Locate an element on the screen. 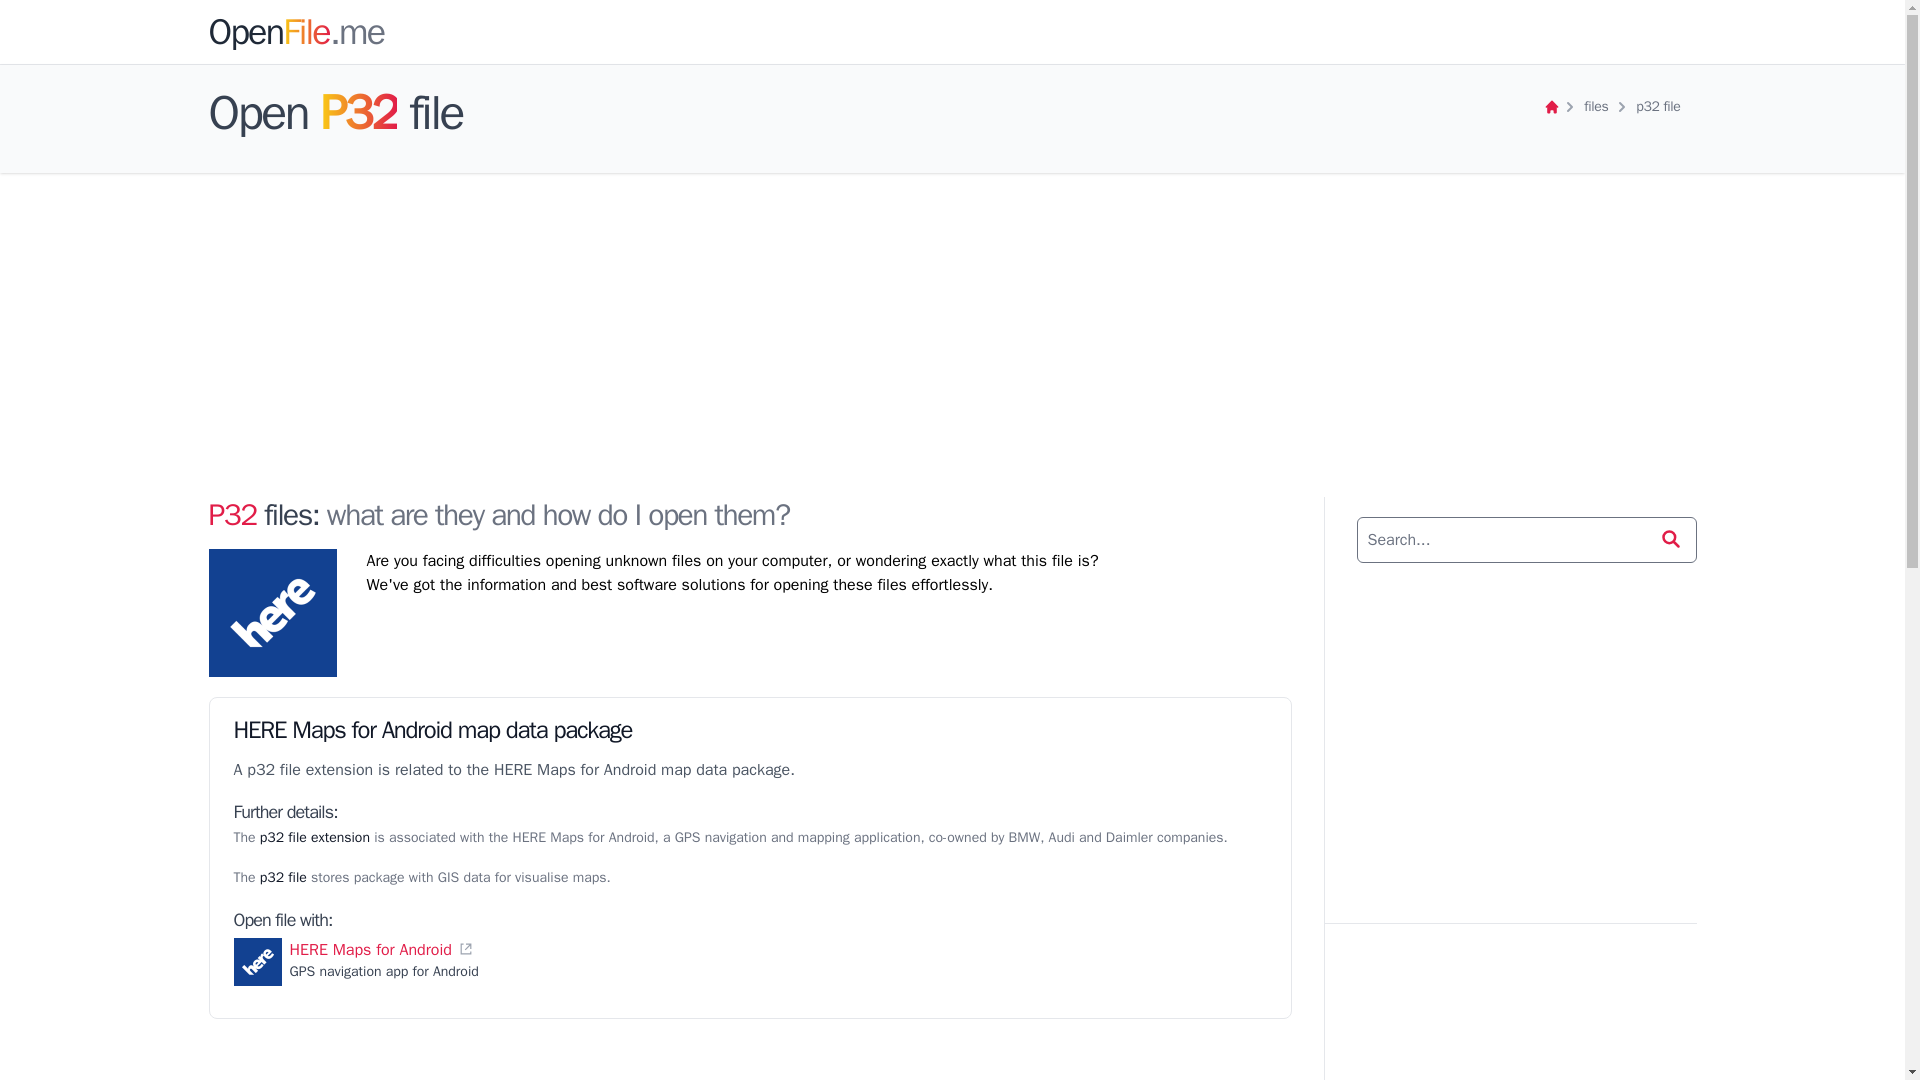 The width and height of the screenshot is (1920, 1080). Advertisement is located at coordinates (748, 1057).